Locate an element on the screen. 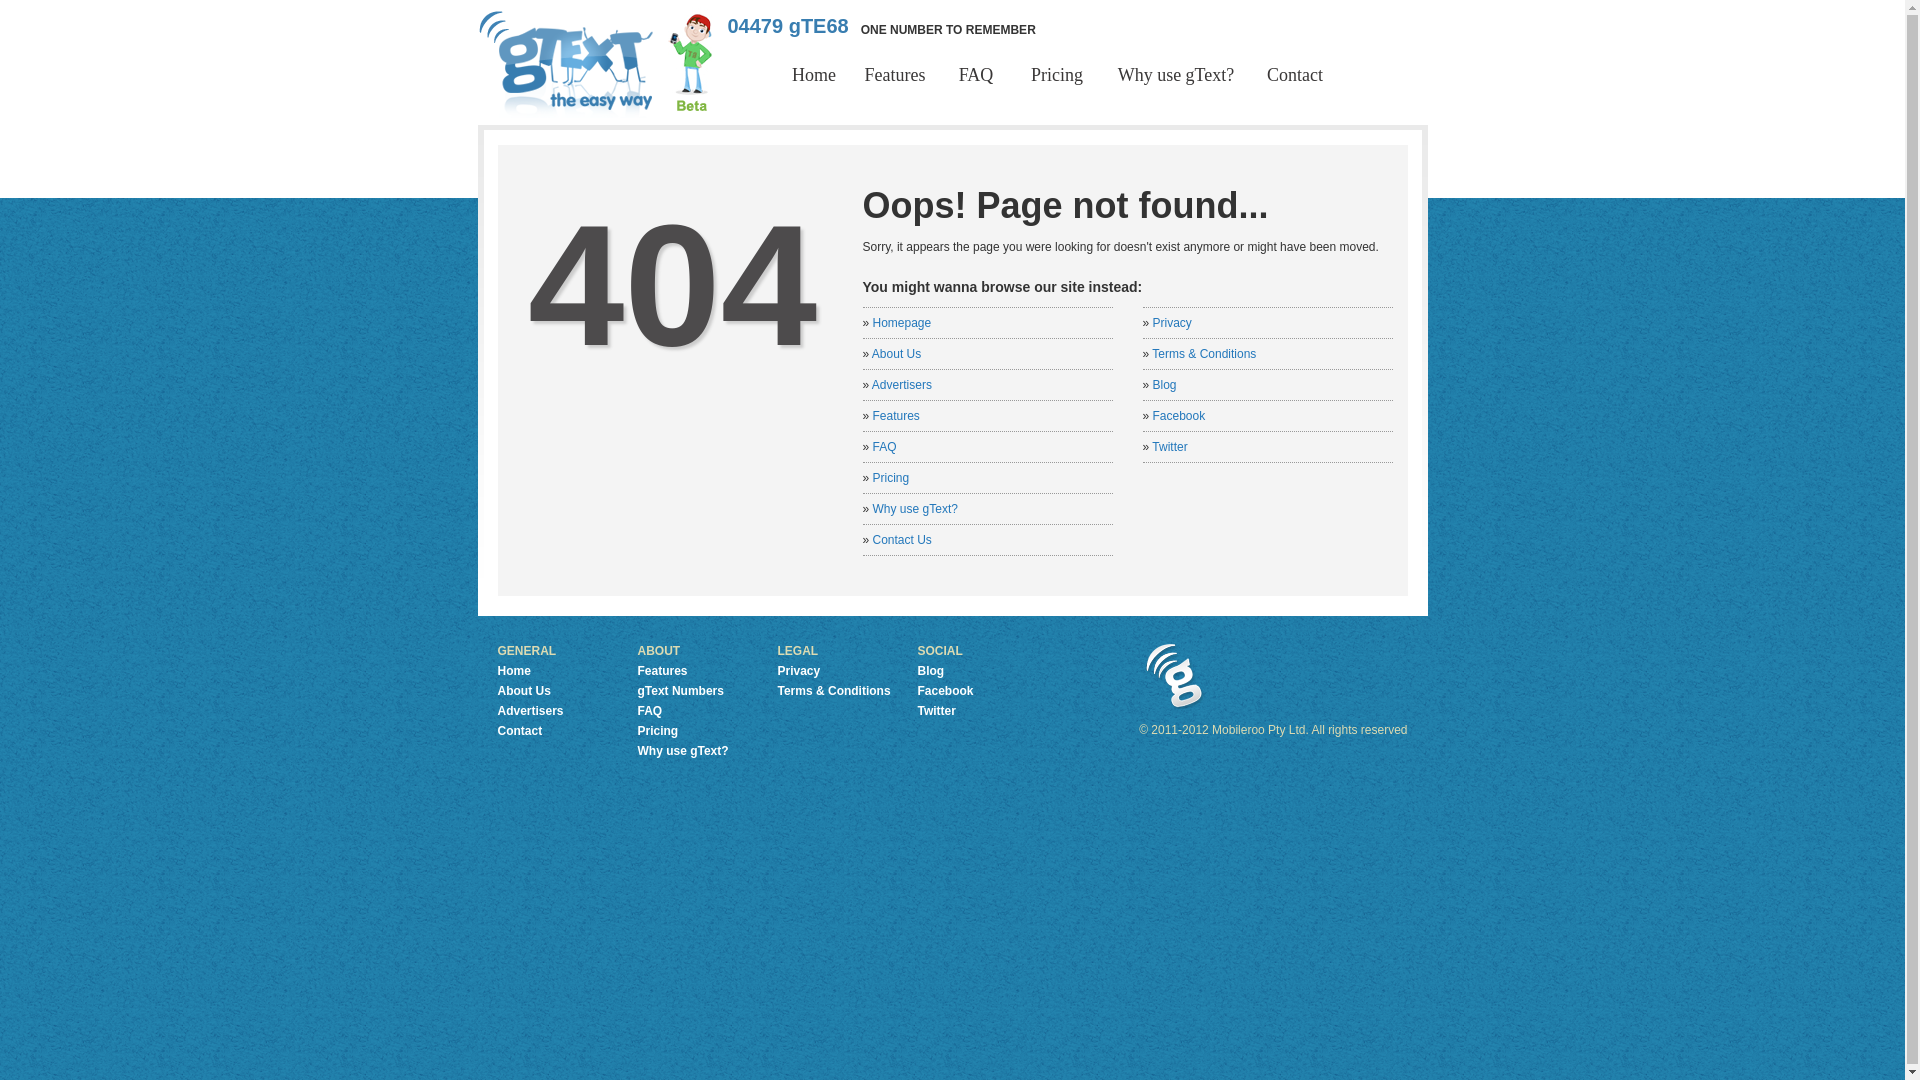  Privacy is located at coordinates (1172, 323).